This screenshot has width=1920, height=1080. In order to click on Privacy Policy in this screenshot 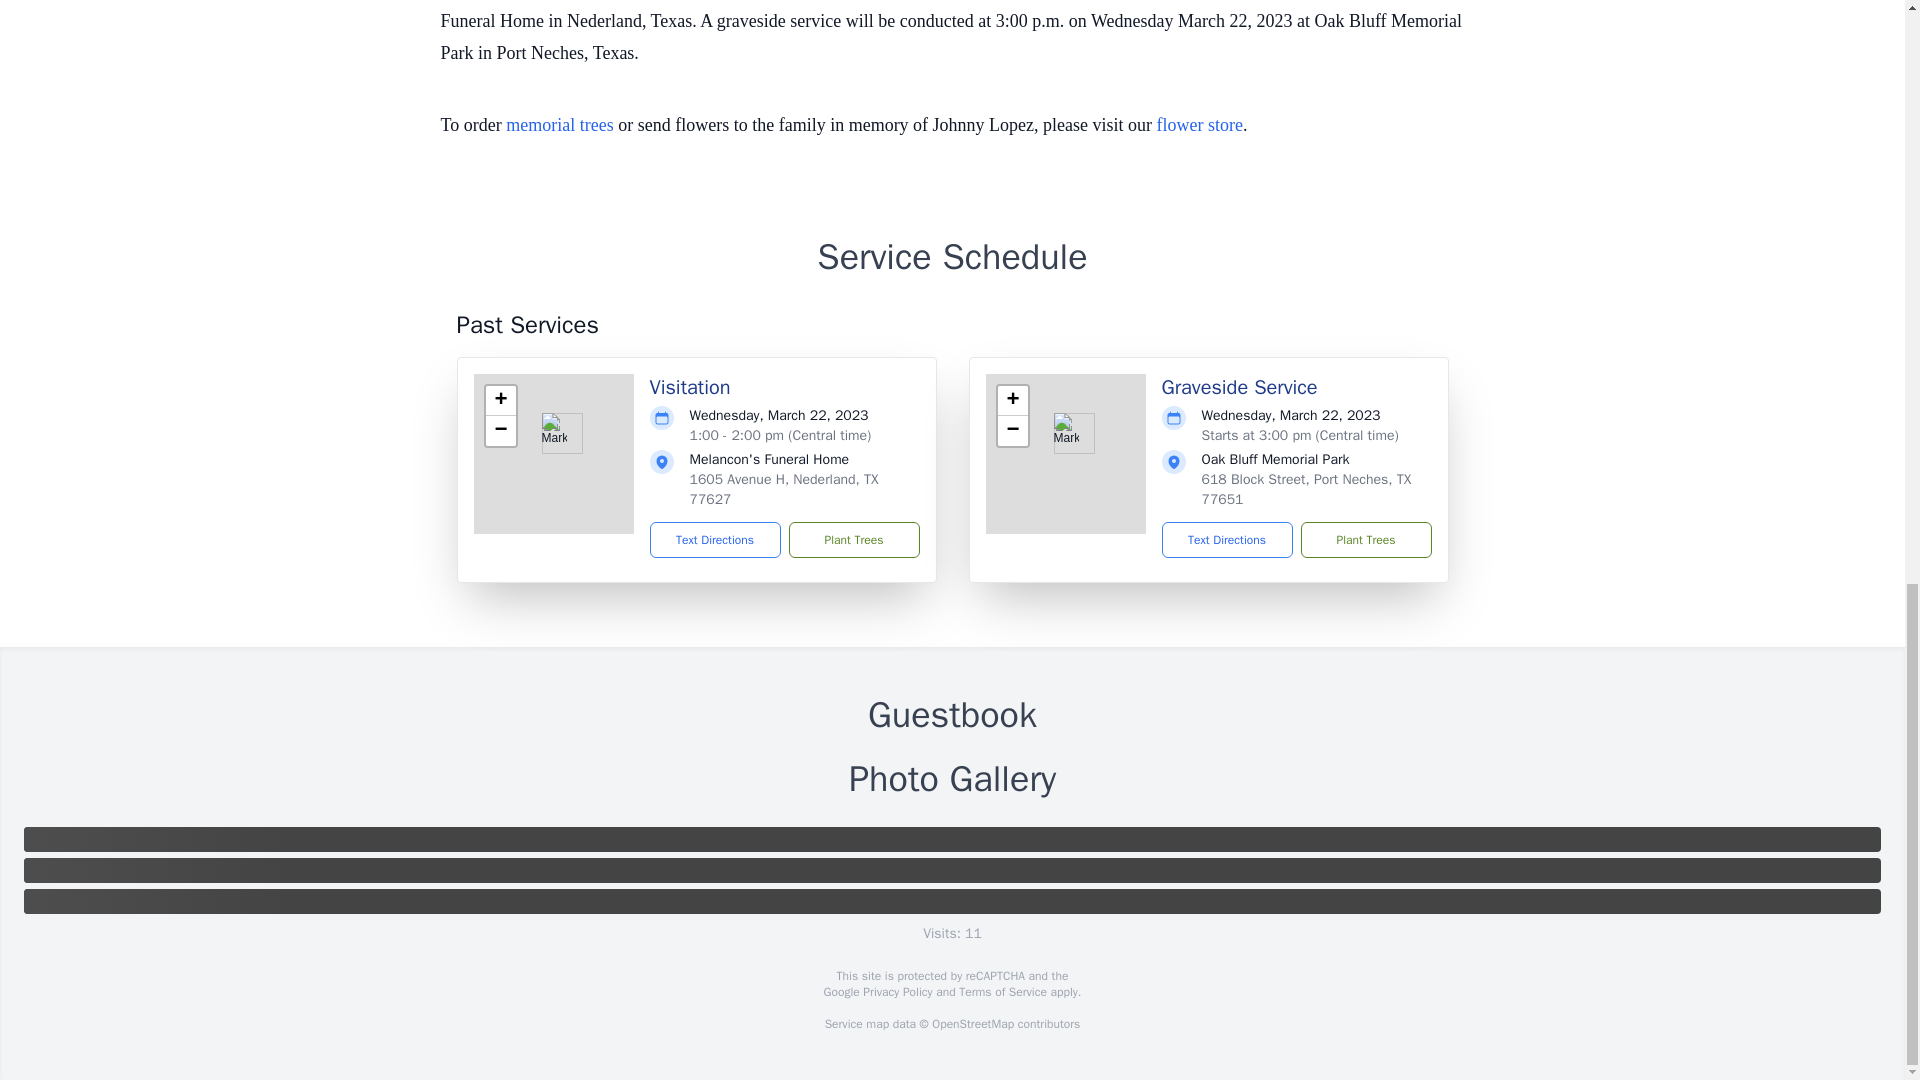, I will do `click(896, 992)`.